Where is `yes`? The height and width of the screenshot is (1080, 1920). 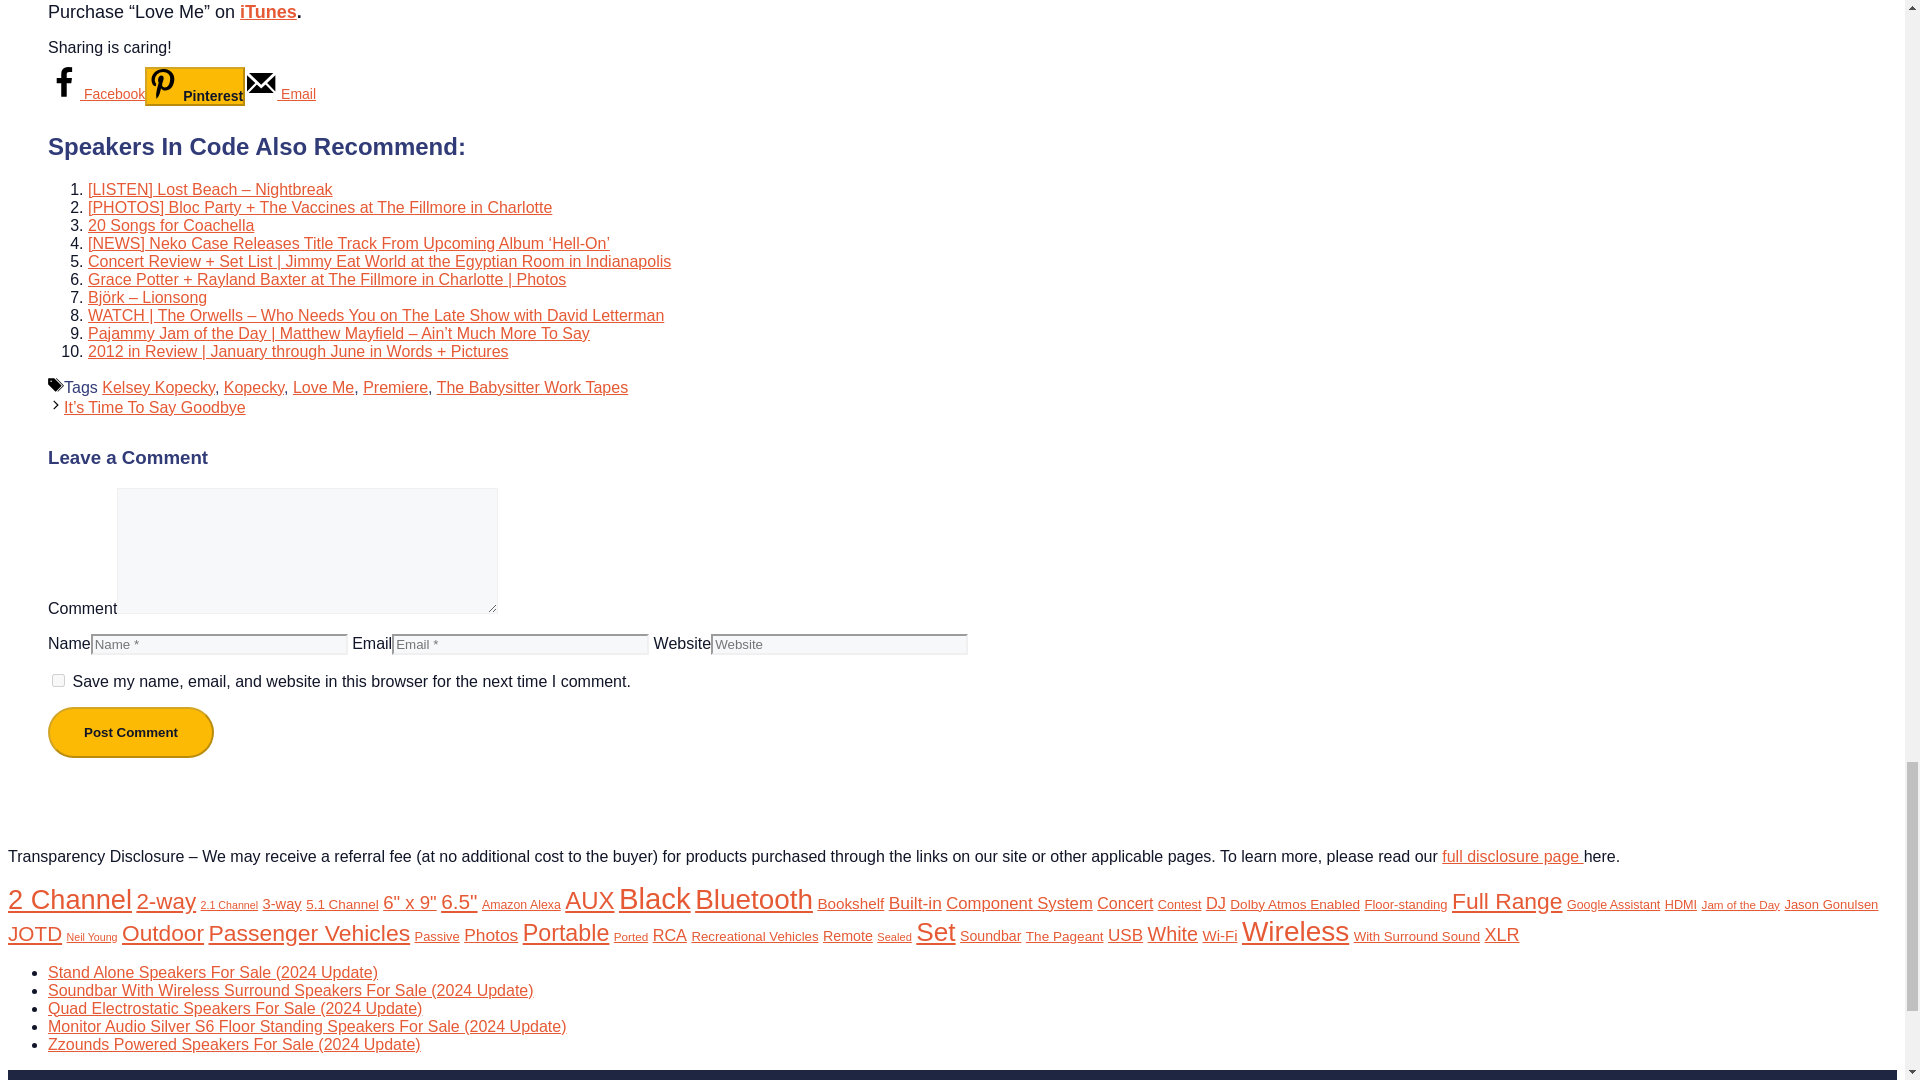 yes is located at coordinates (58, 680).